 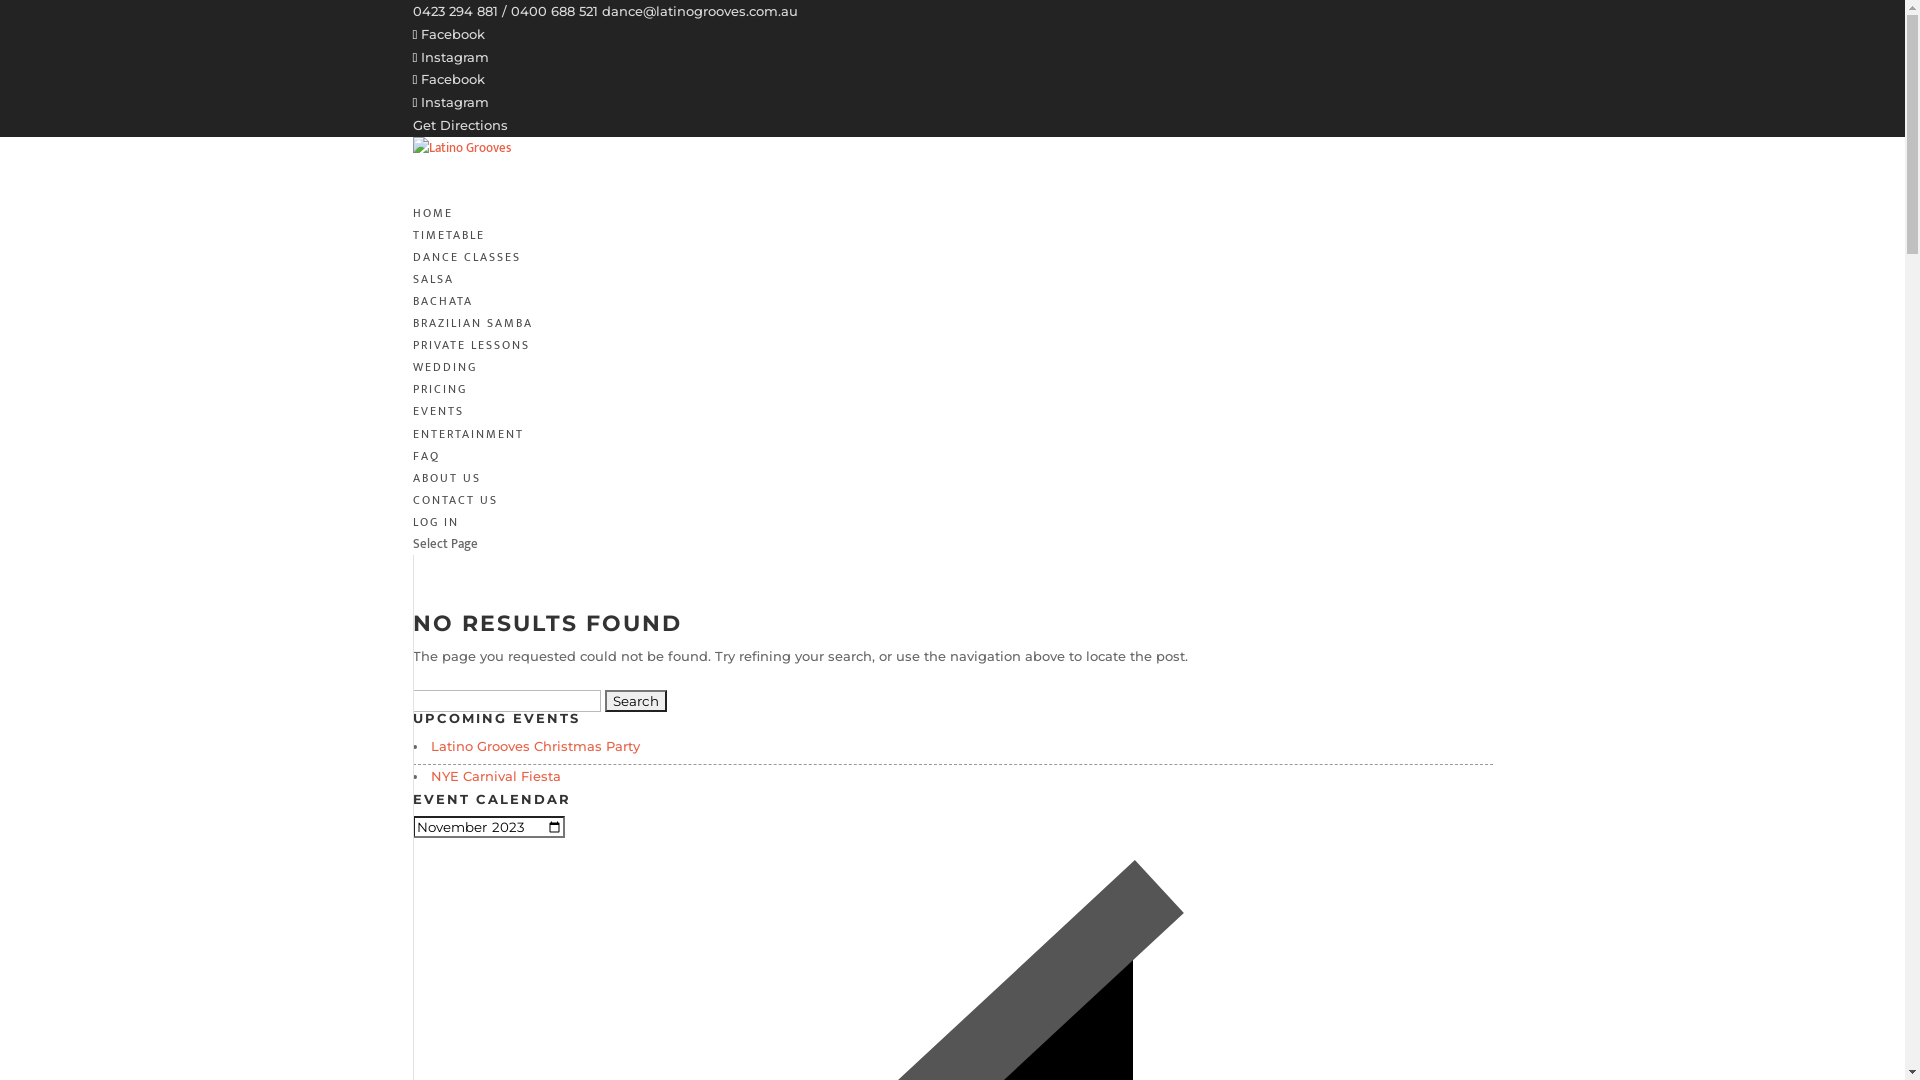 What do you see at coordinates (454, 522) in the screenshot?
I see `CONTACT US` at bounding box center [454, 522].